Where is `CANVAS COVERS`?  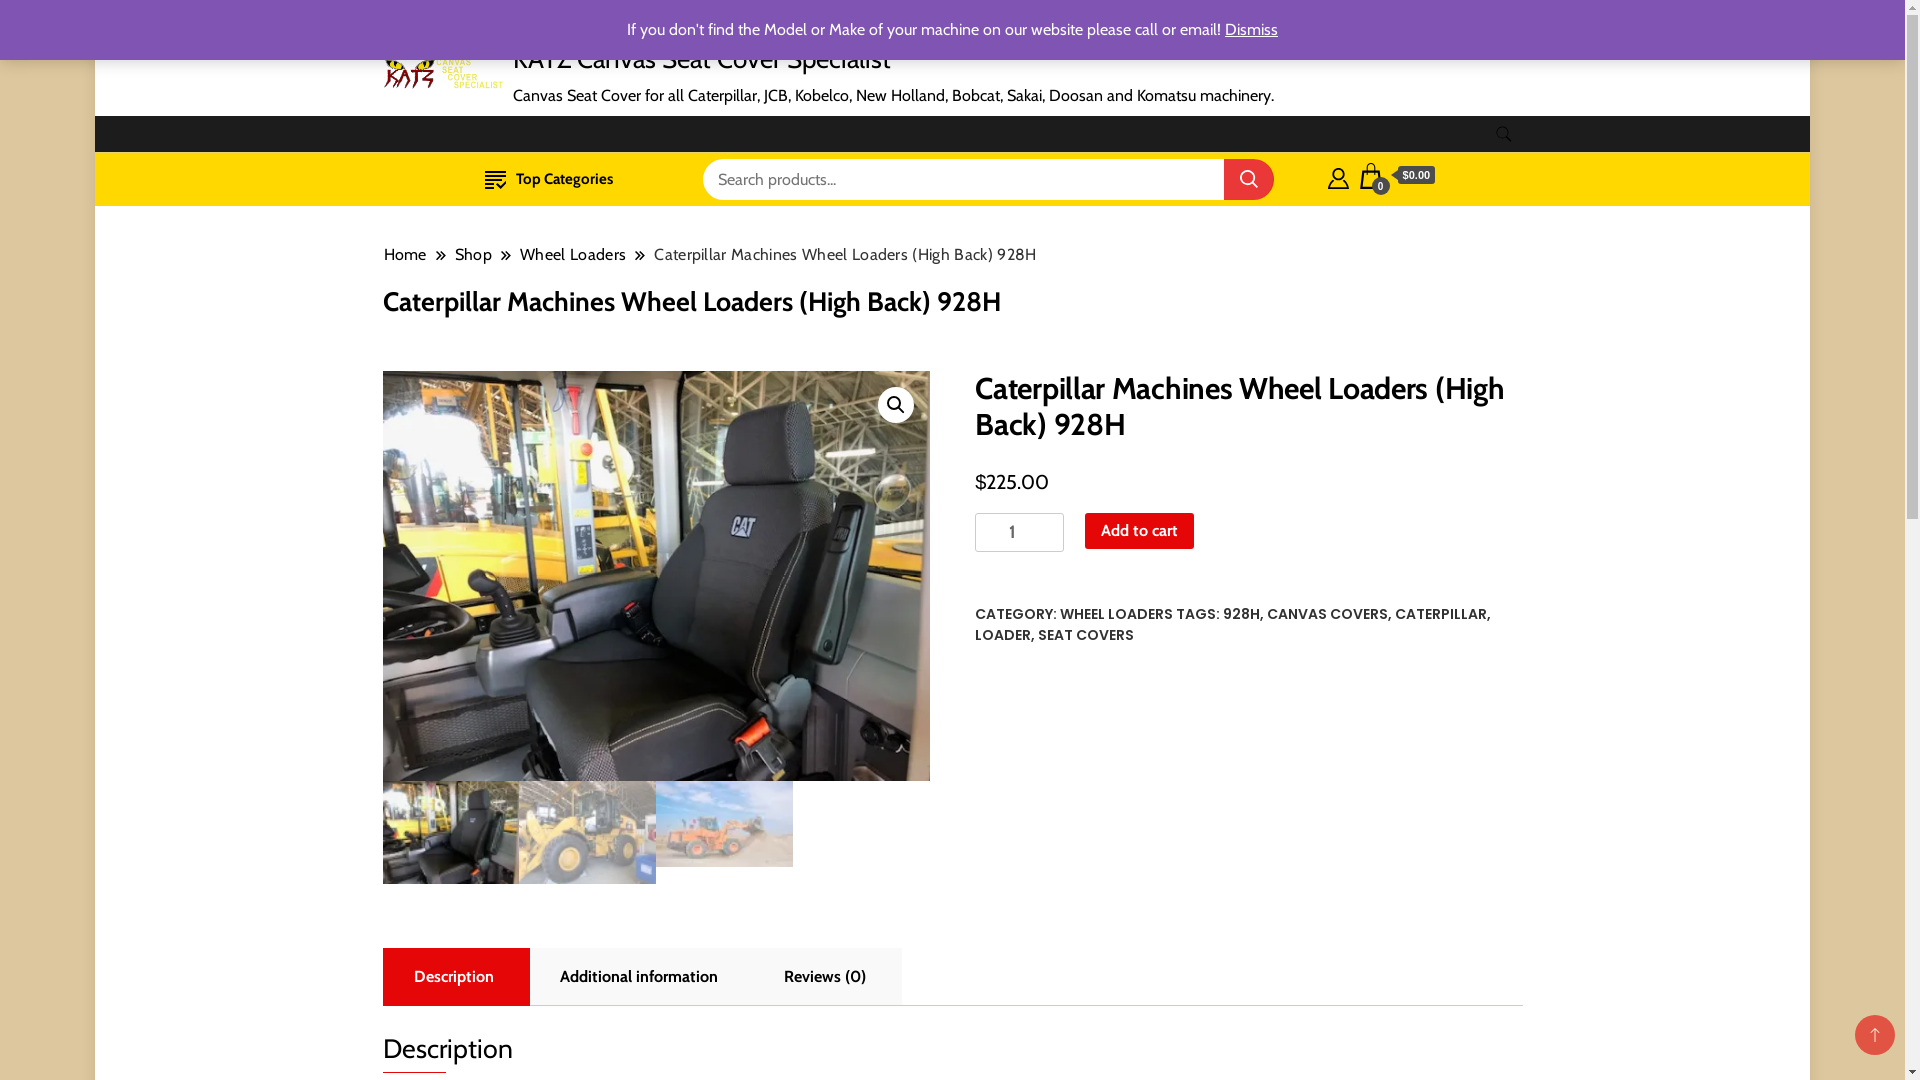 CANVAS COVERS is located at coordinates (1328, 614).